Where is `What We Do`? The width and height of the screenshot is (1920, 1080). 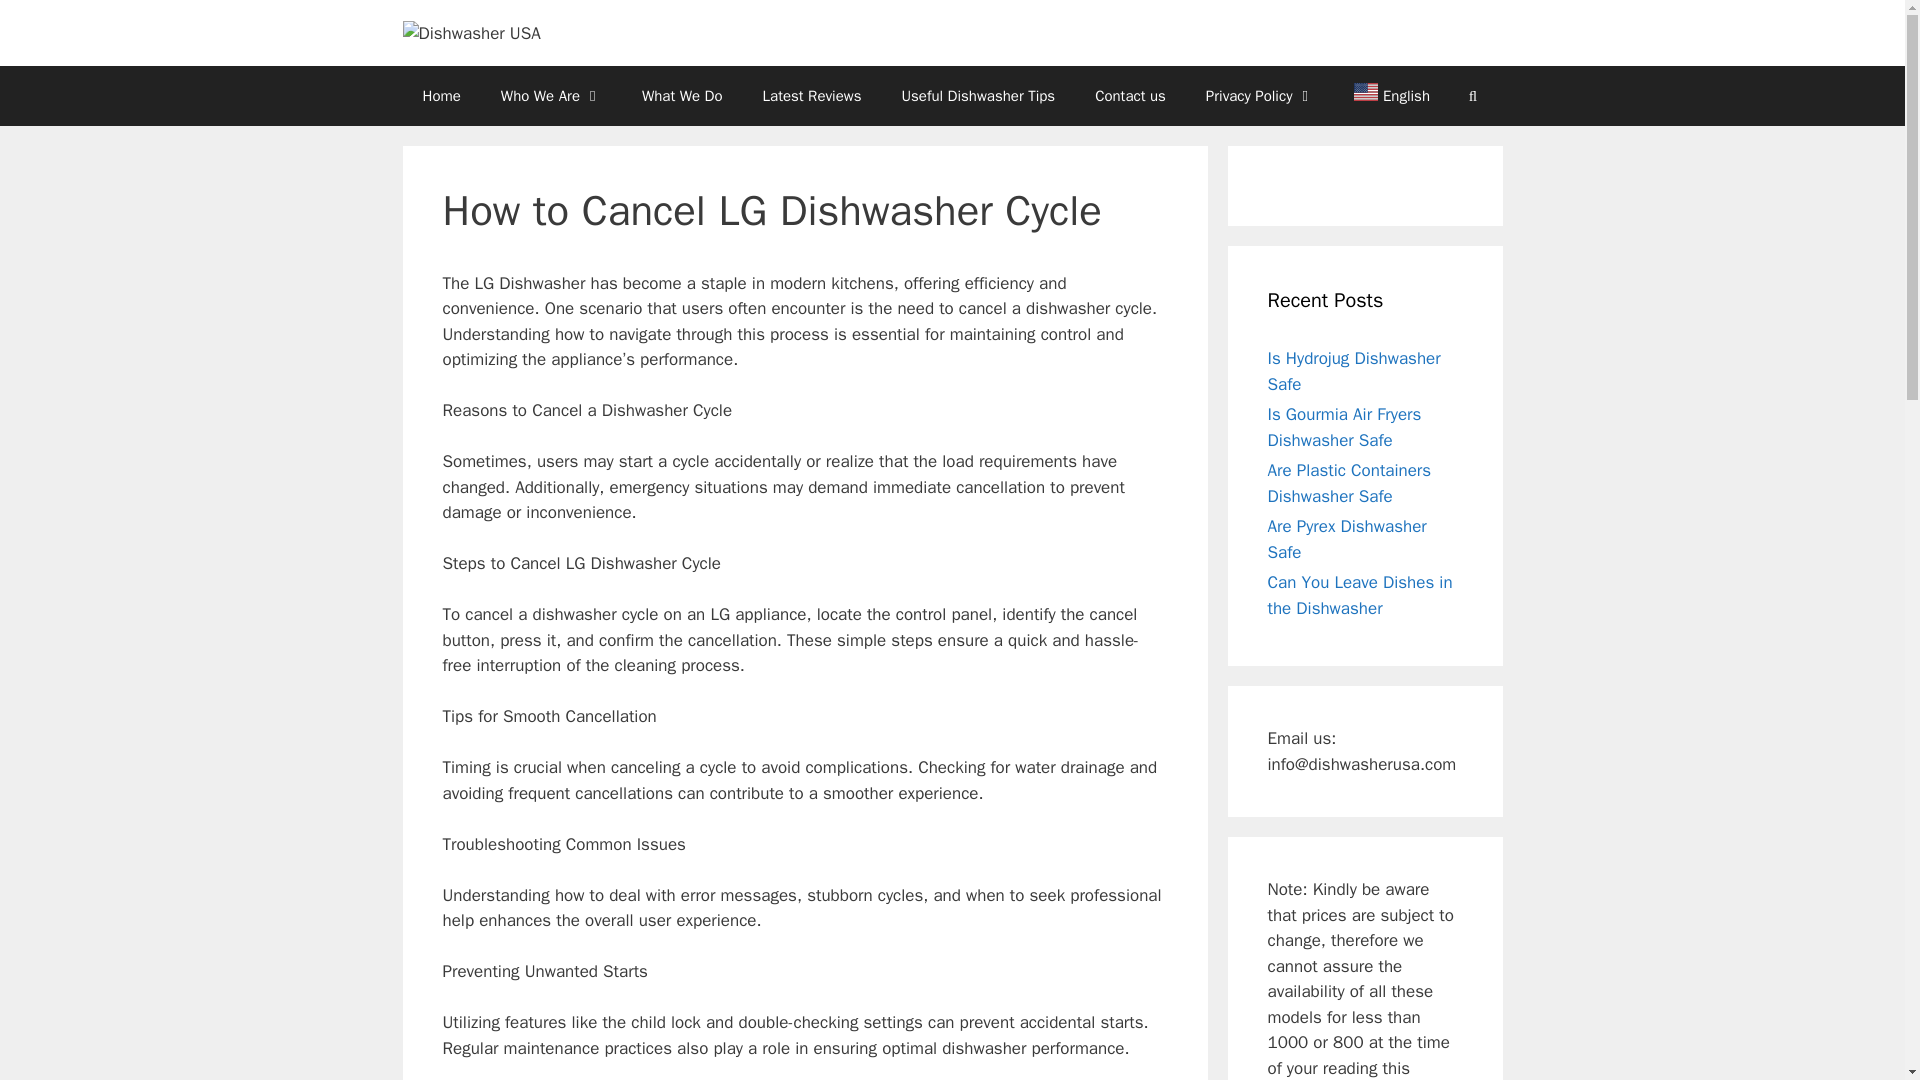
What We Do is located at coordinates (682, 96).